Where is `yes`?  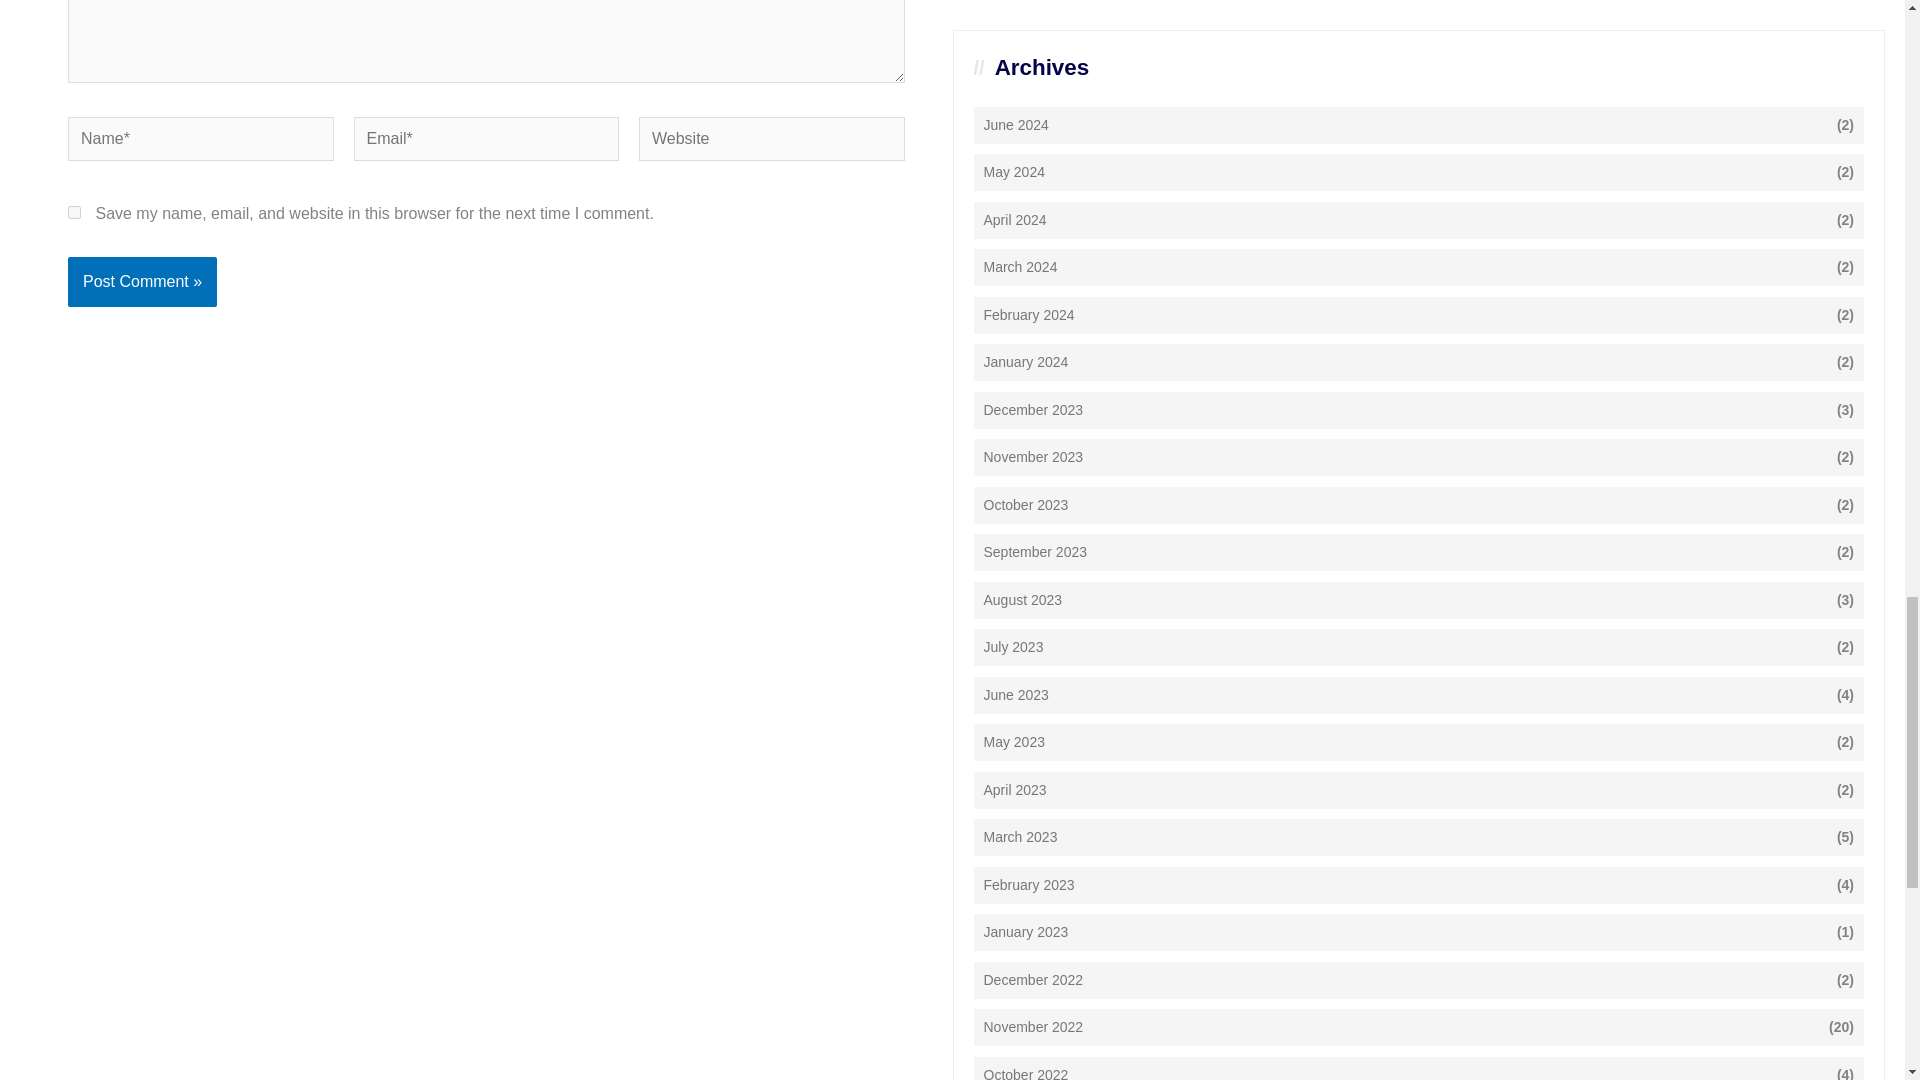 yes is located at coordinates (74, 212).